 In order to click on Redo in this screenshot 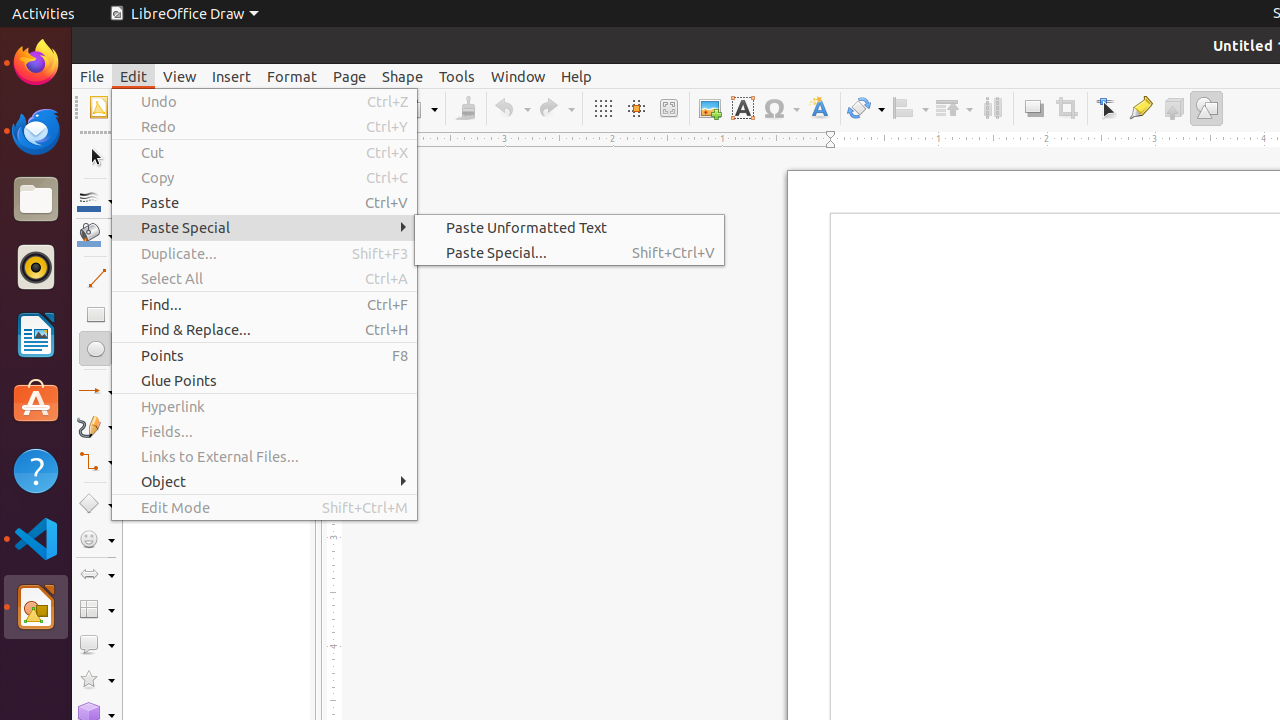, I will do `click(264, 126)`.